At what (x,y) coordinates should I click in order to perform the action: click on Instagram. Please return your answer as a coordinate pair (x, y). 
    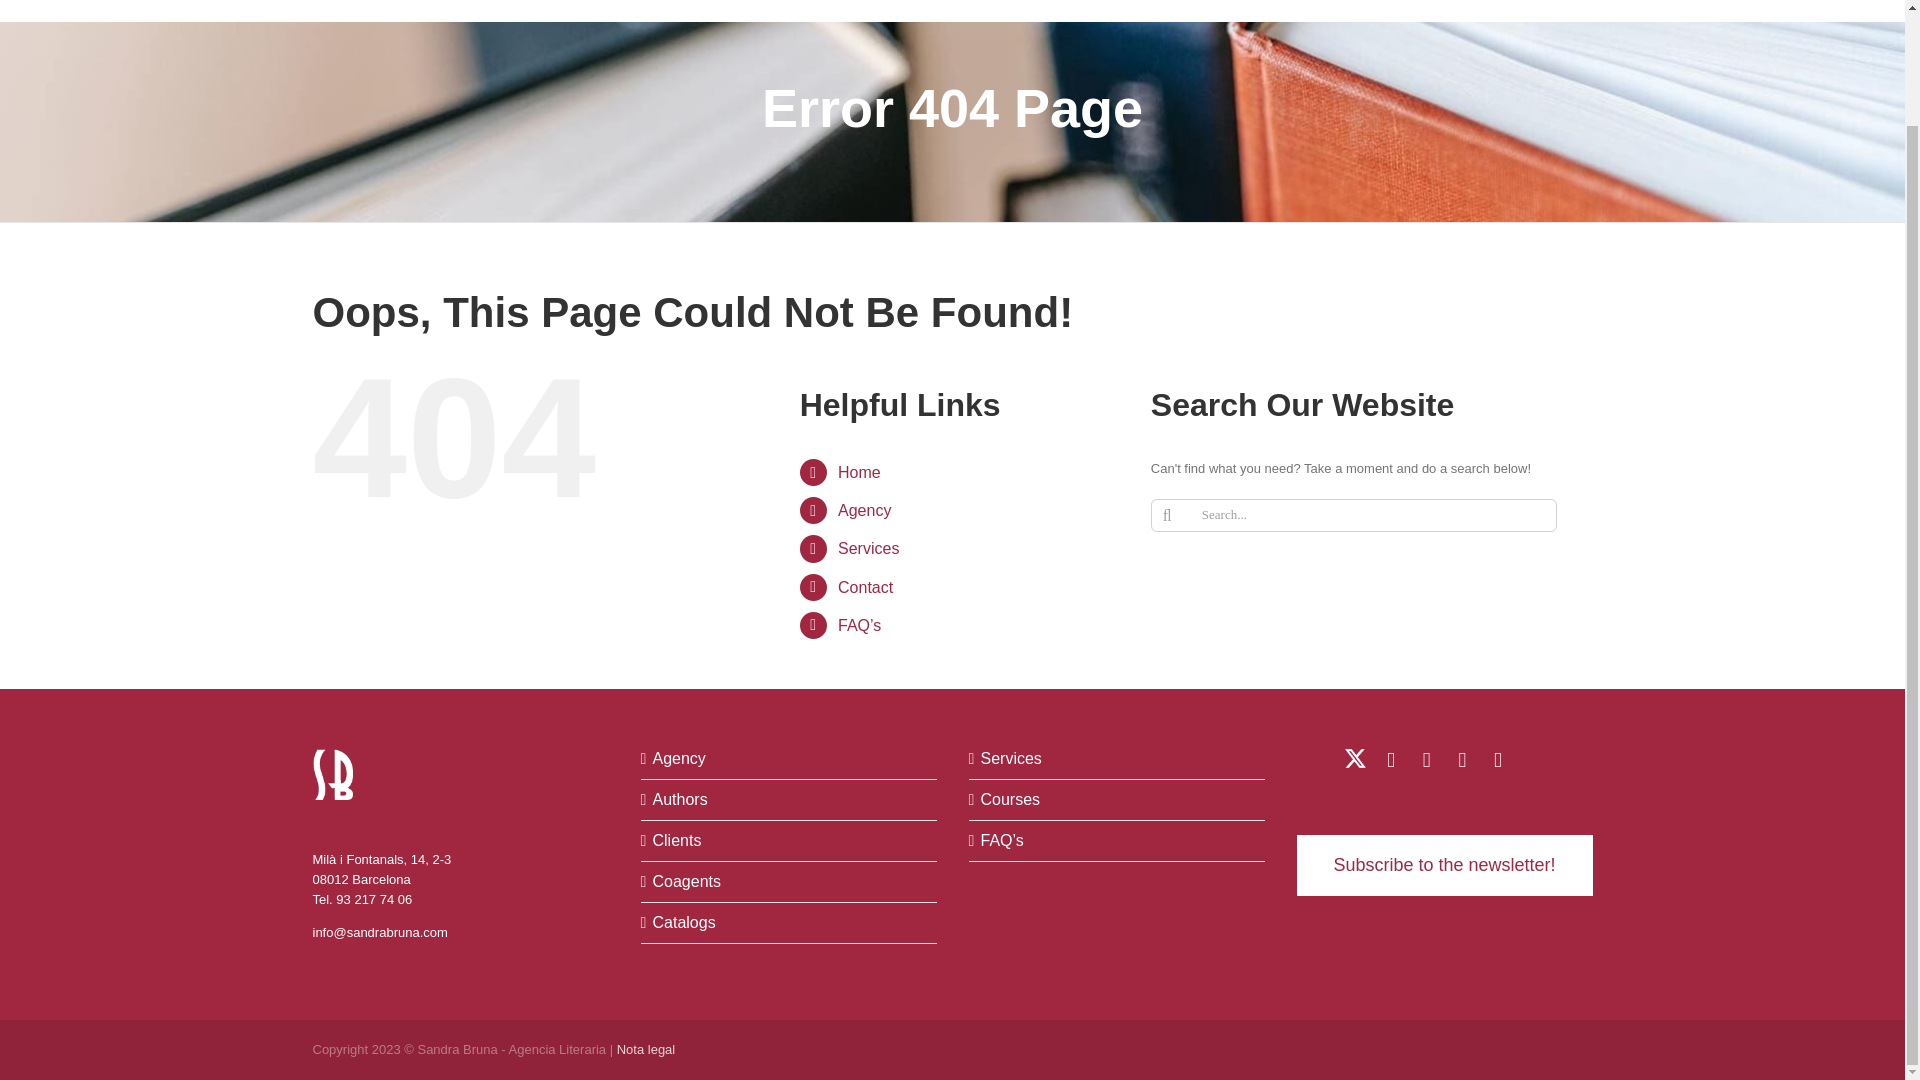
    Looking at the image, I should click on (1496, 760).